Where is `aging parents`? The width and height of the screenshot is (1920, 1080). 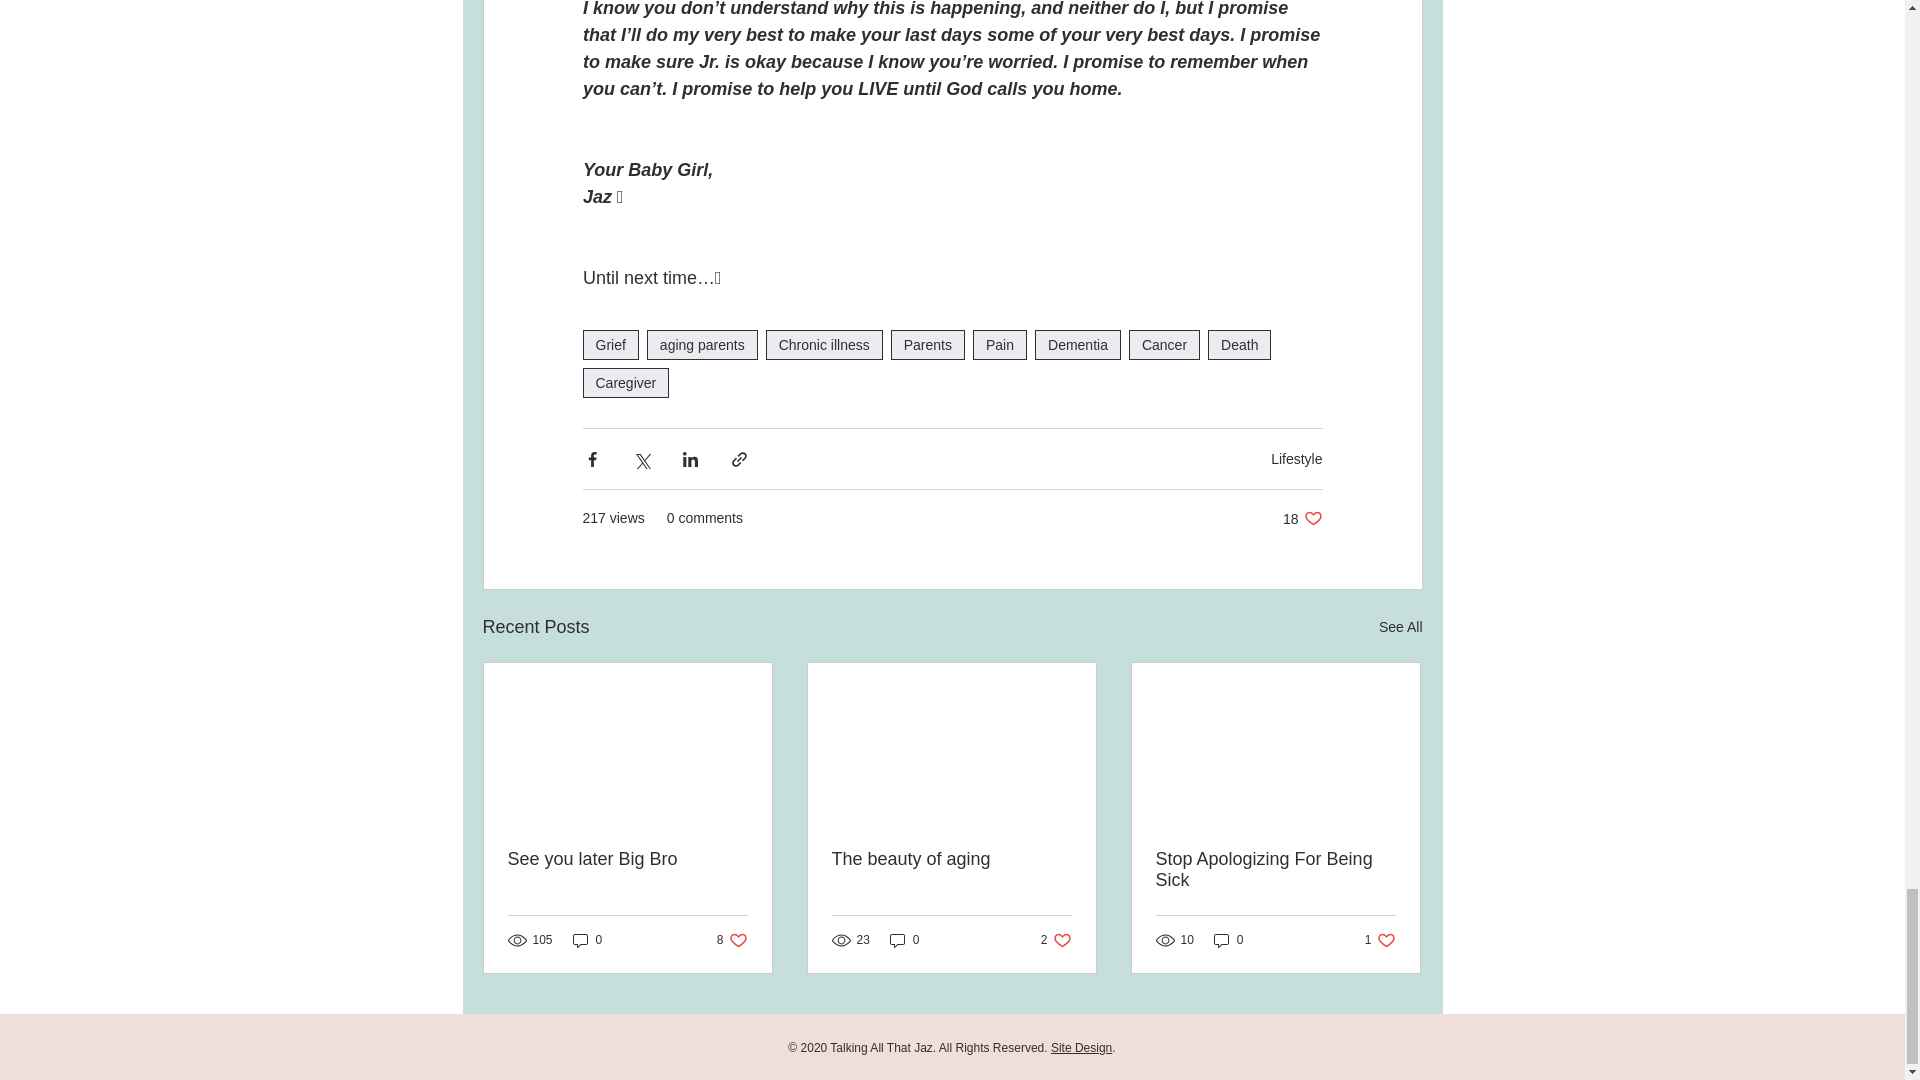 aging parents is located at coordinates (1056, 940).